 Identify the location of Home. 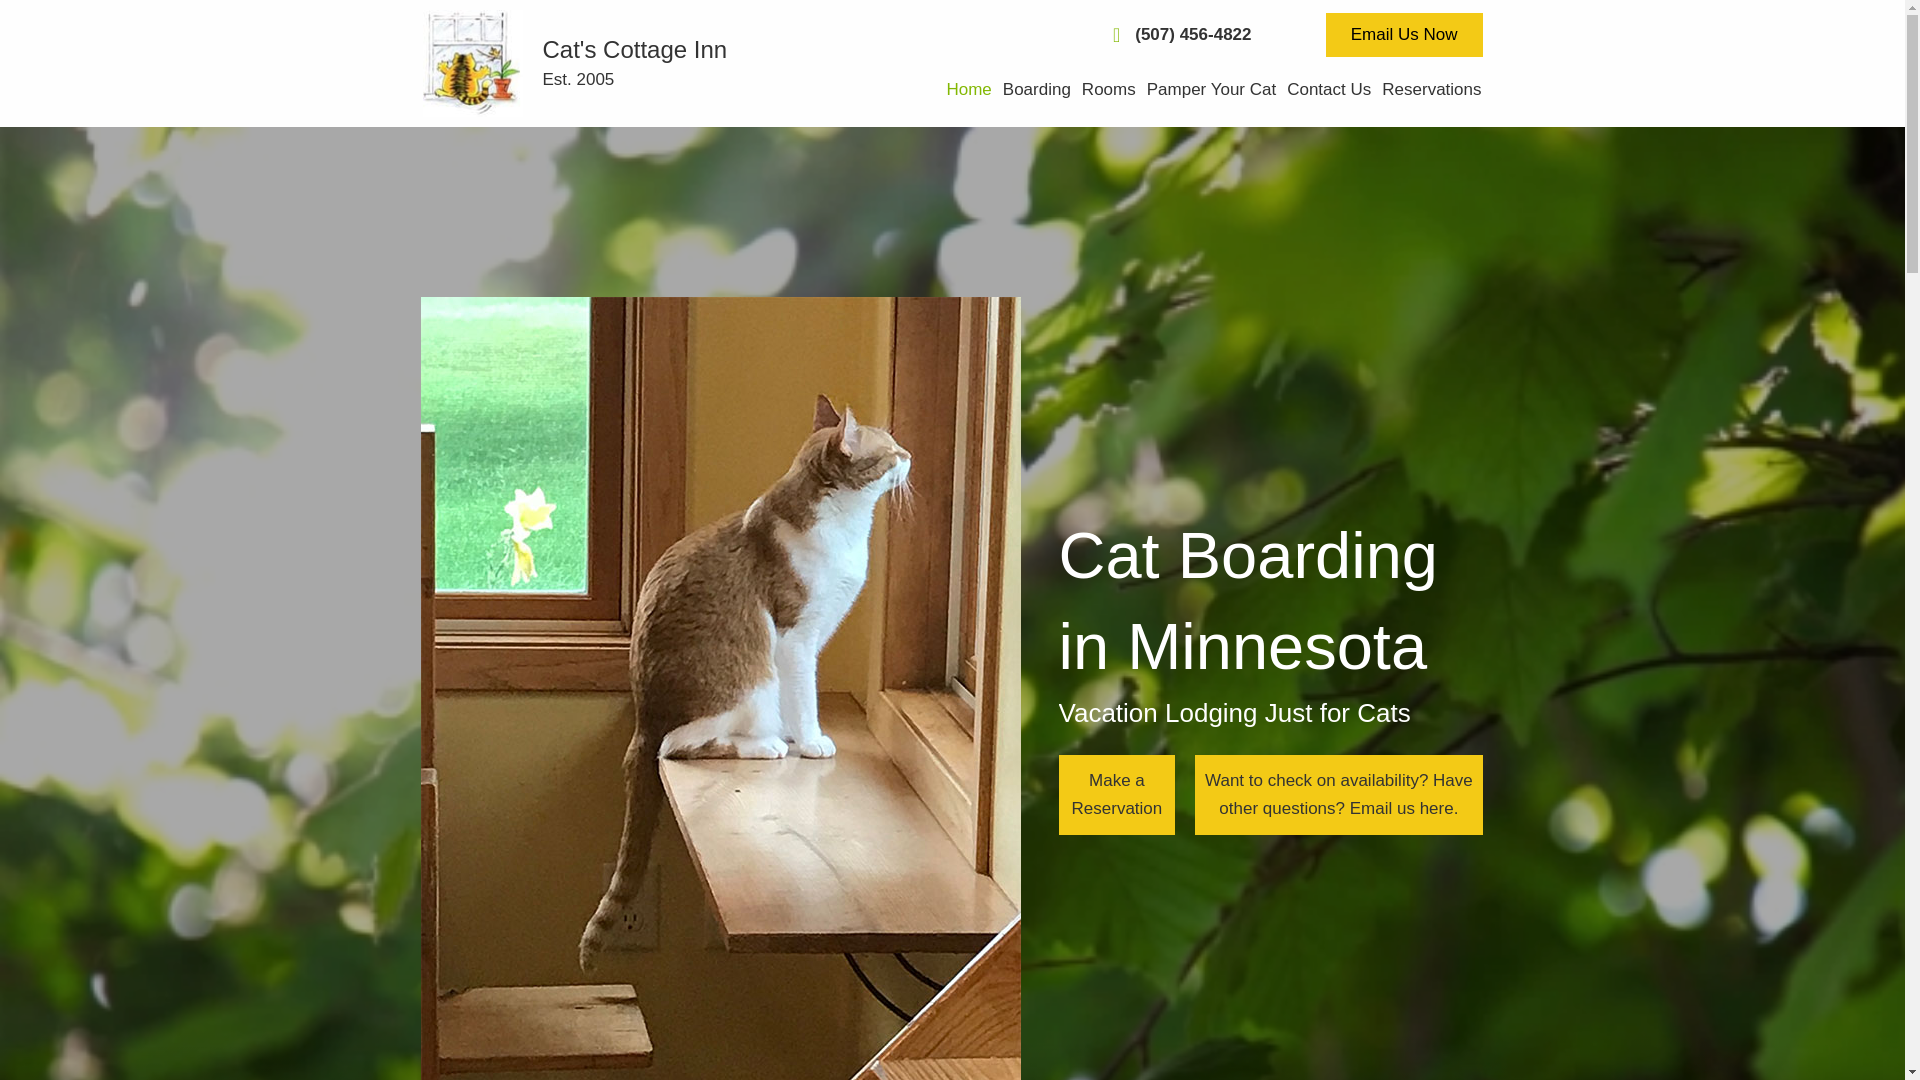
(964, 90).